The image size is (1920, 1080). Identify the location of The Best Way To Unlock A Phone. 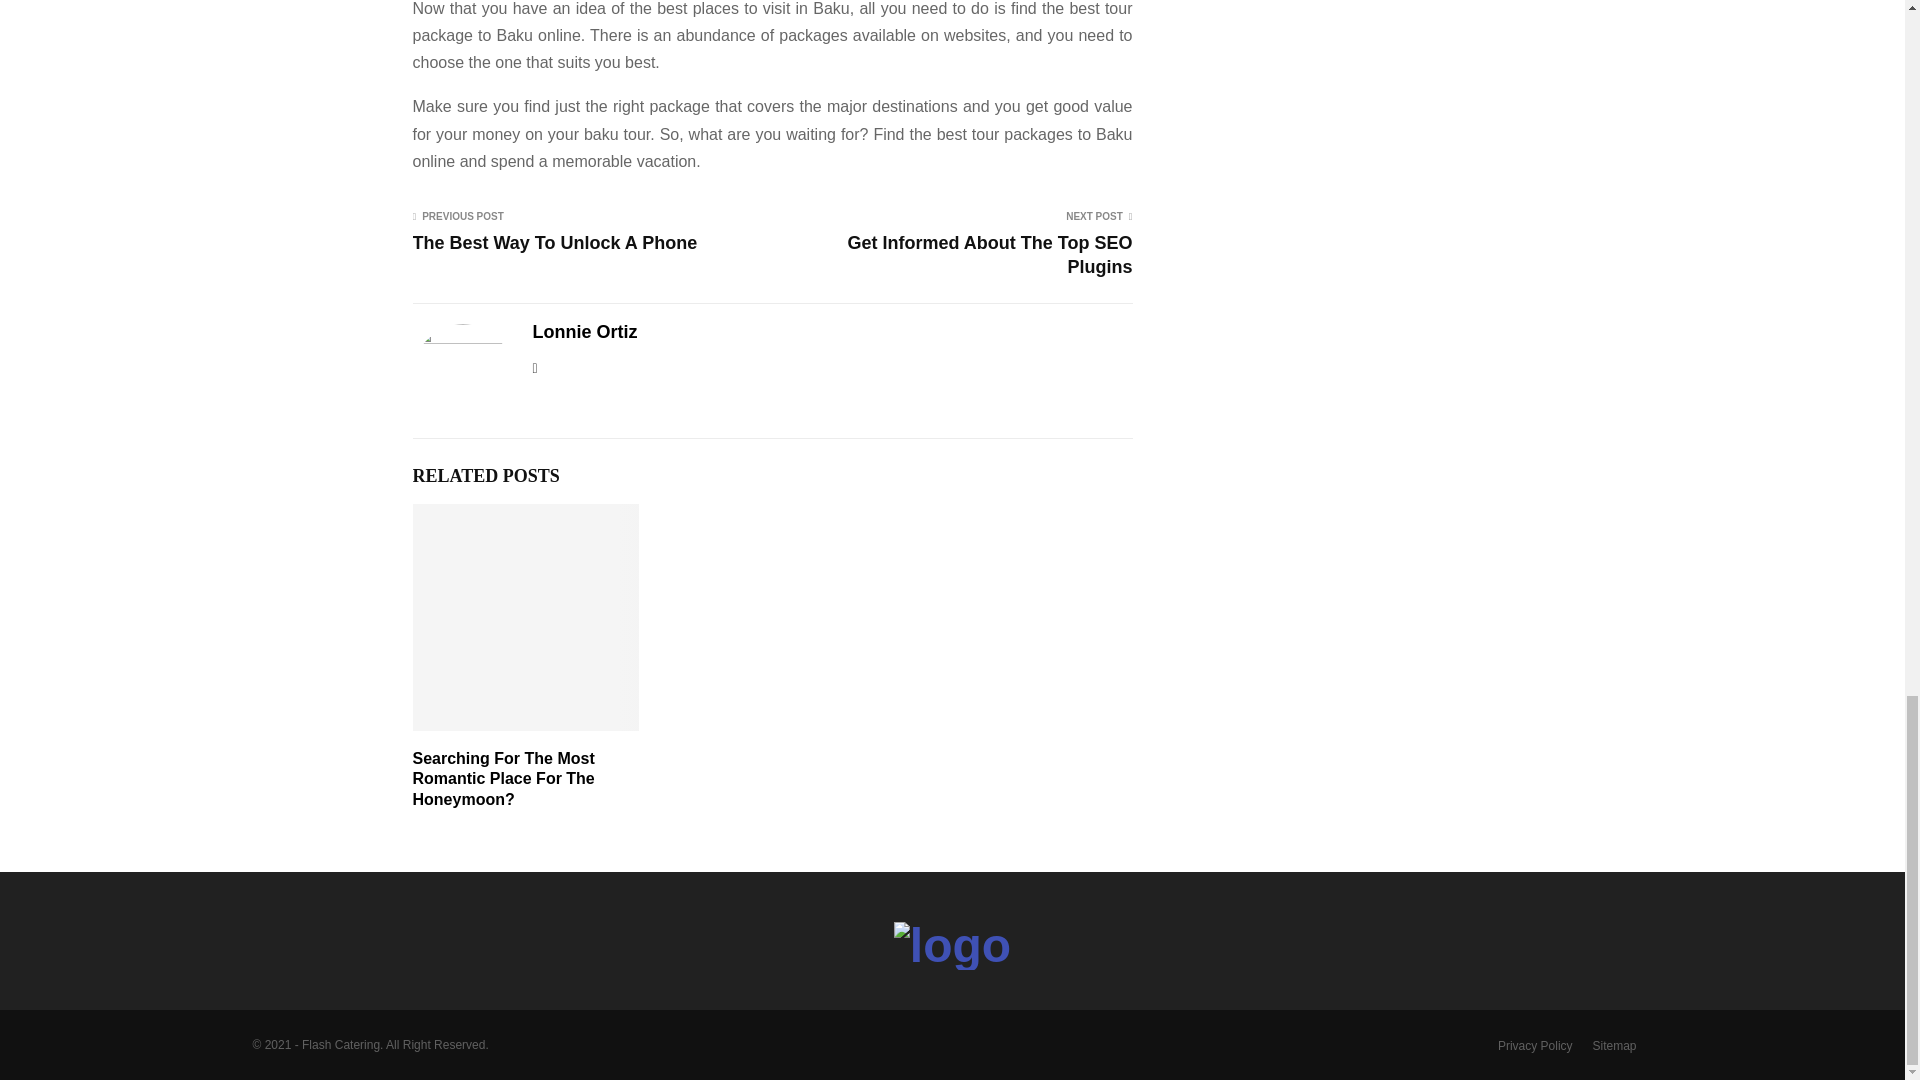
(554, 242).